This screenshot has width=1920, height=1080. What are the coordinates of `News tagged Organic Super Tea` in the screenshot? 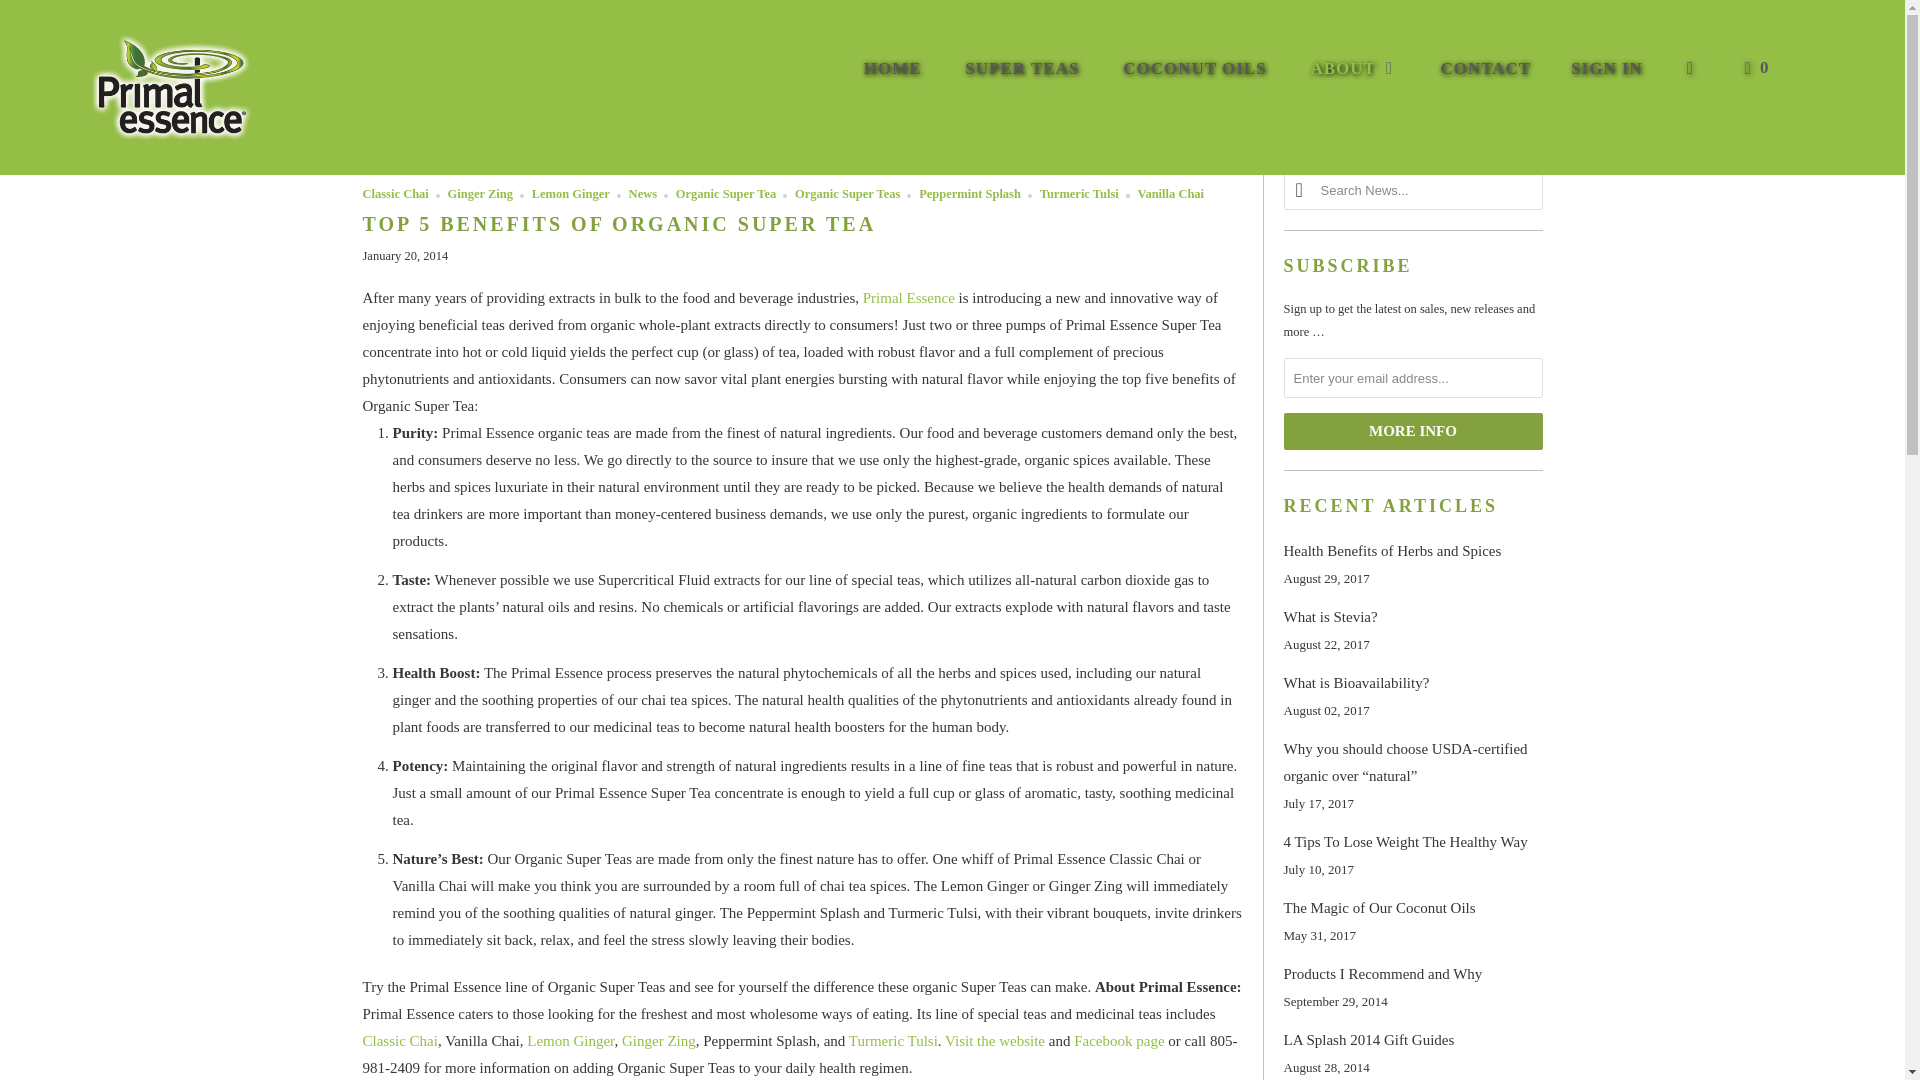 It's located at (725, 193).